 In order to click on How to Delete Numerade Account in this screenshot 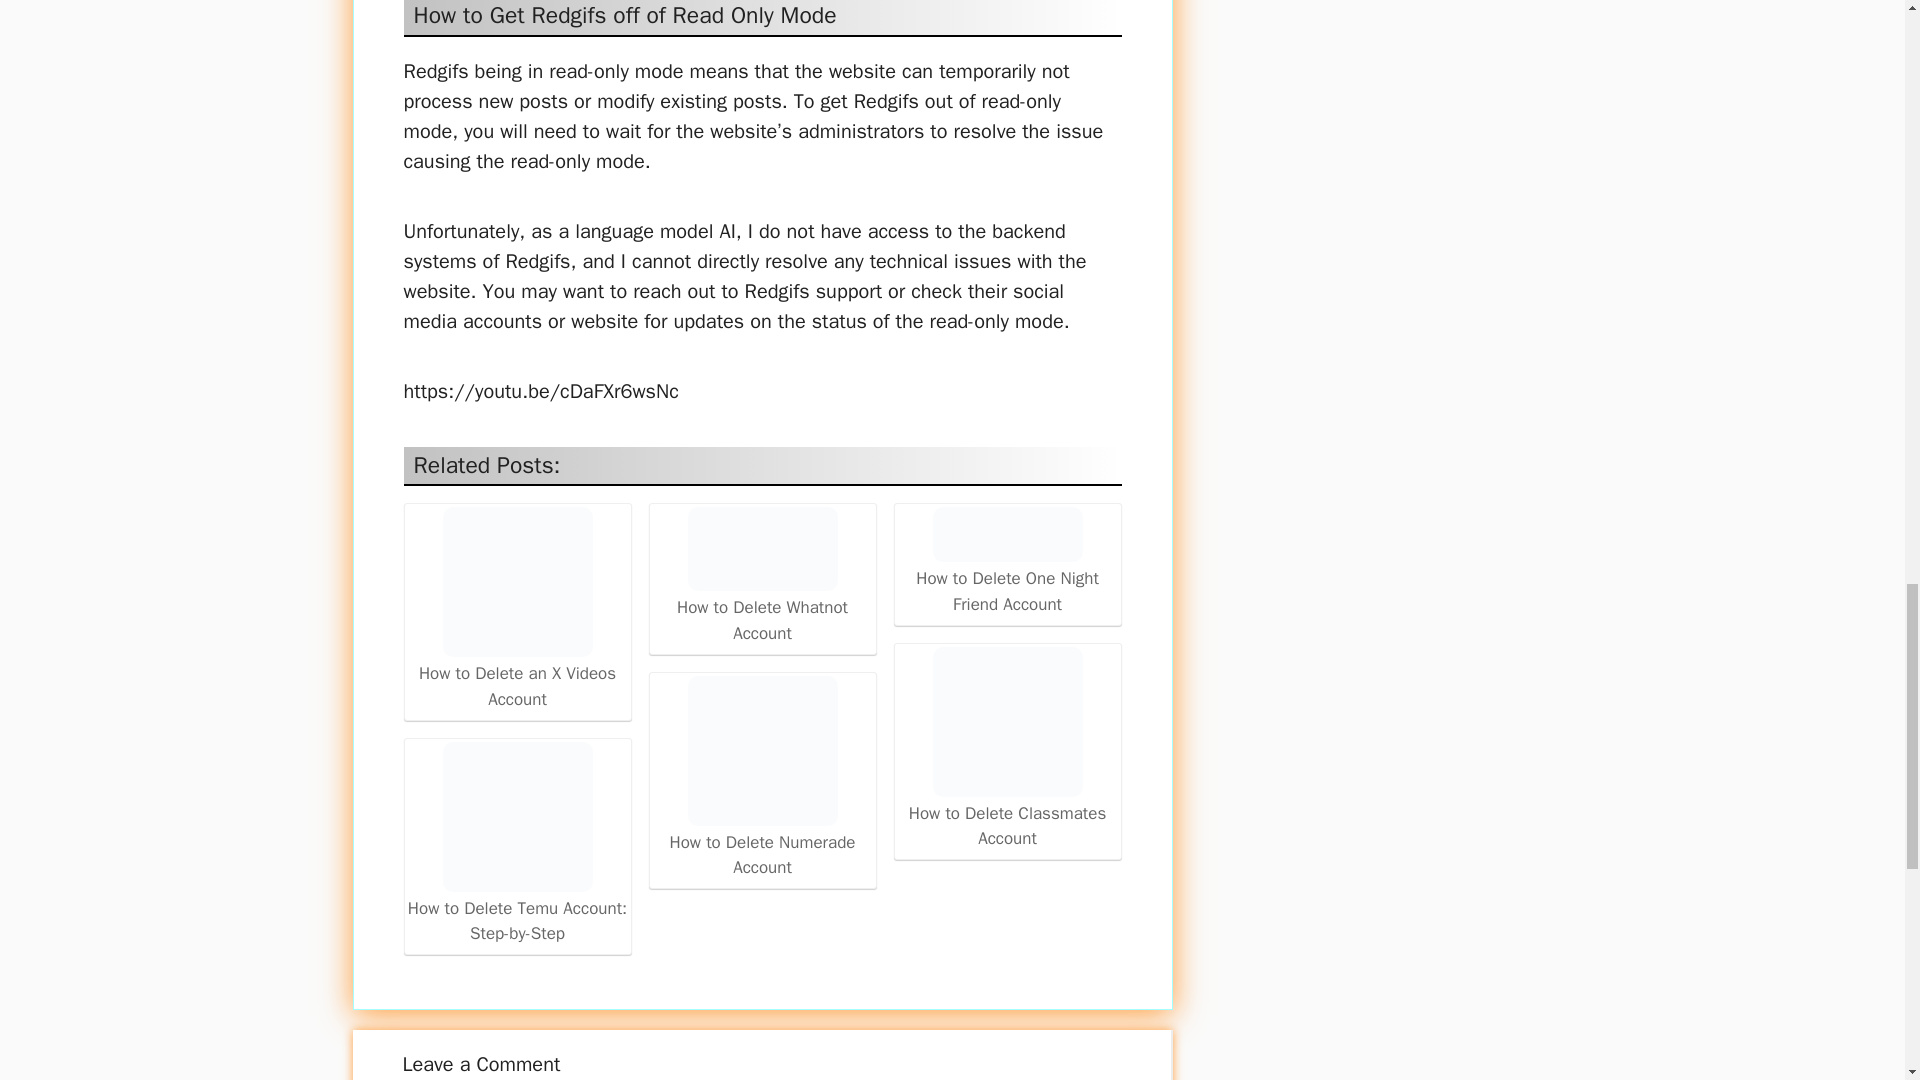, I will do `click(762, 778)`.